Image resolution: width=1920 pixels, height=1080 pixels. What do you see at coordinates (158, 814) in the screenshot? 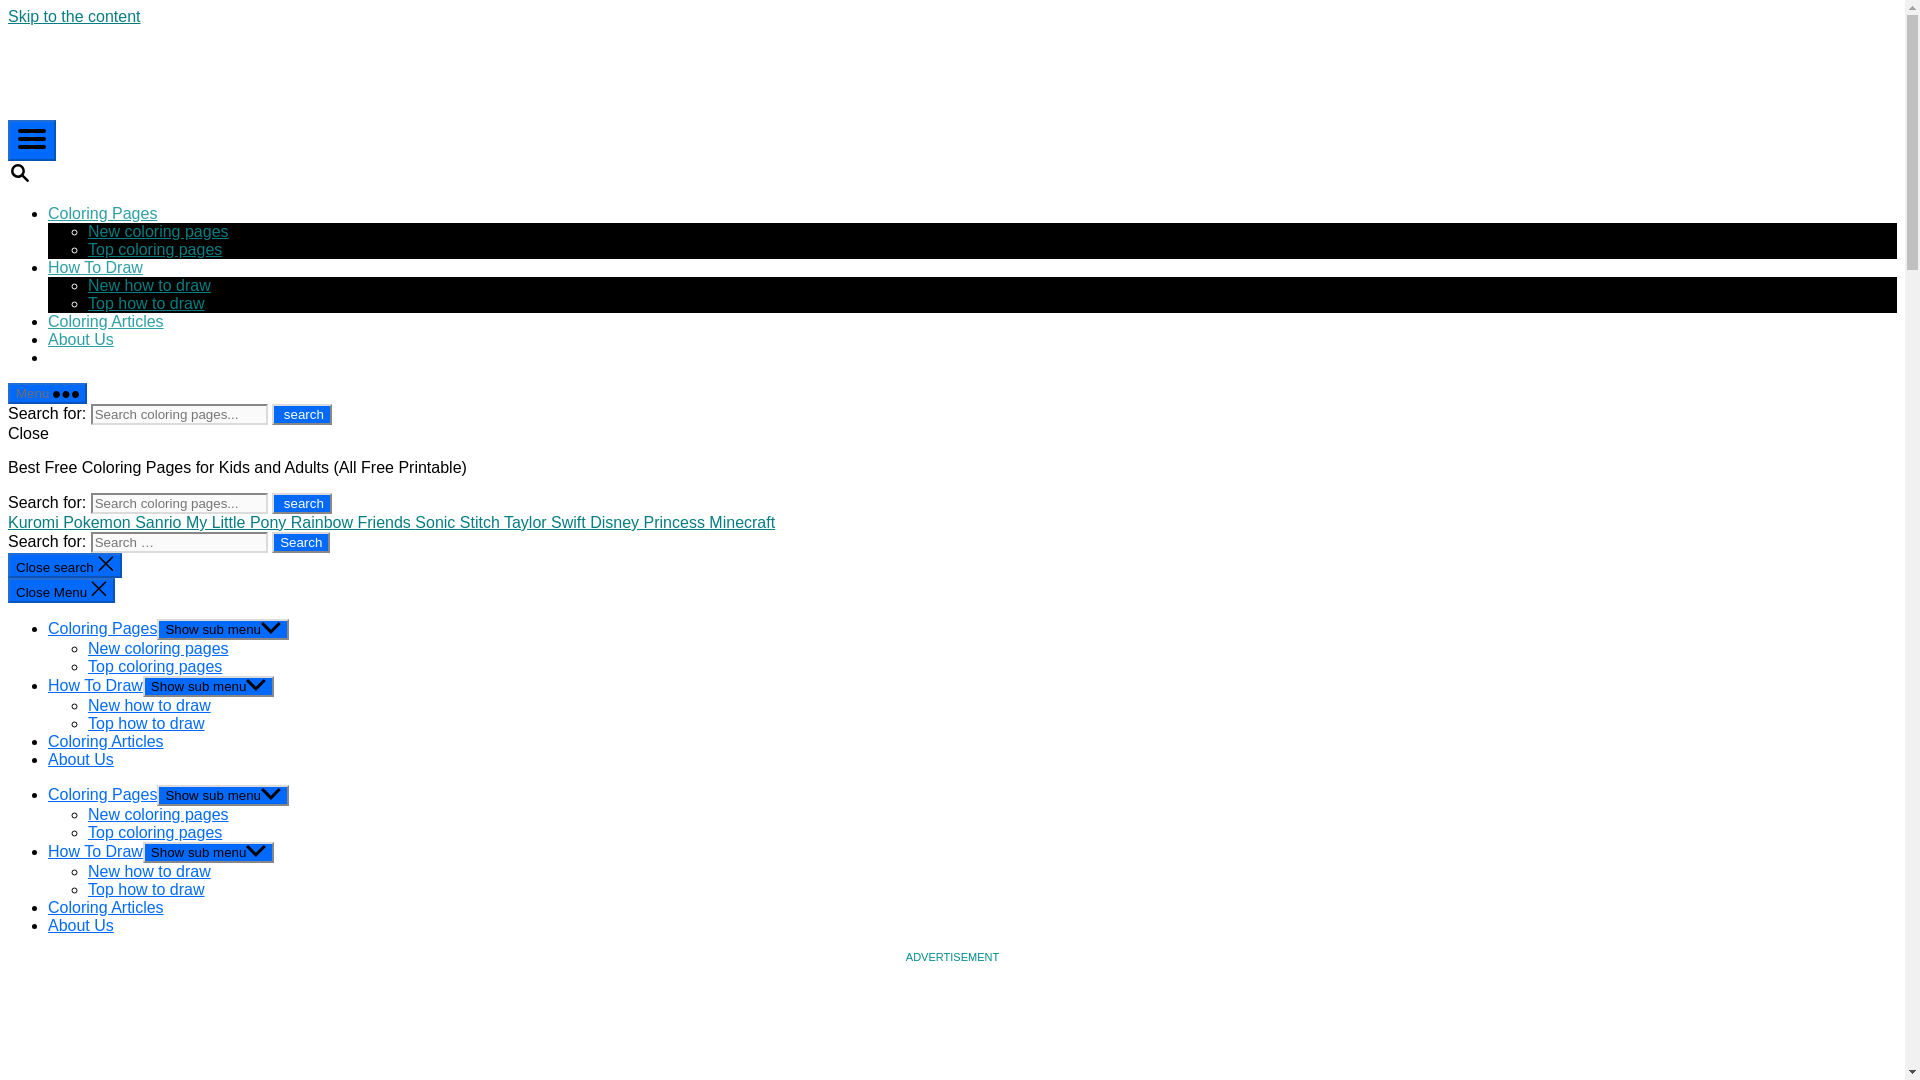
I see `New coloring pages` at bounding box center [158, 814].